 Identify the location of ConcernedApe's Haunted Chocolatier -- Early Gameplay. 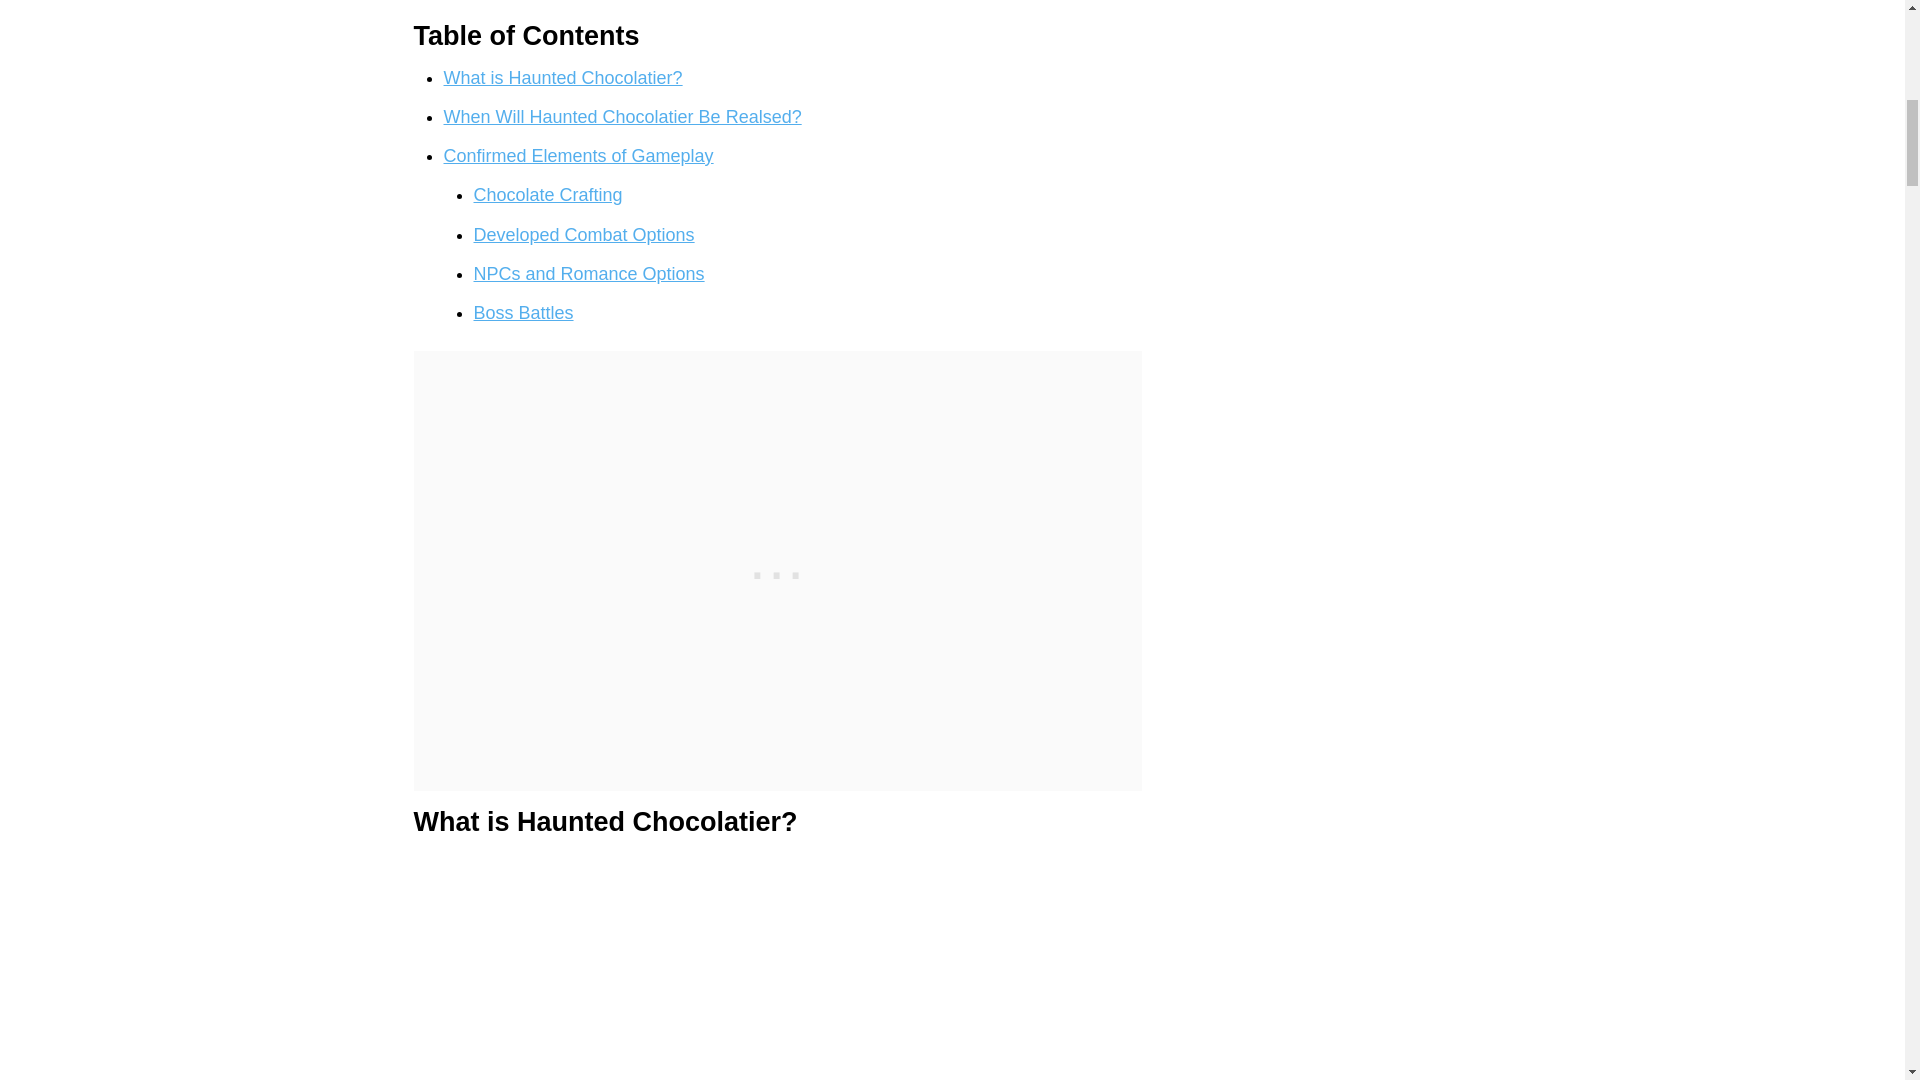
(694, 964).